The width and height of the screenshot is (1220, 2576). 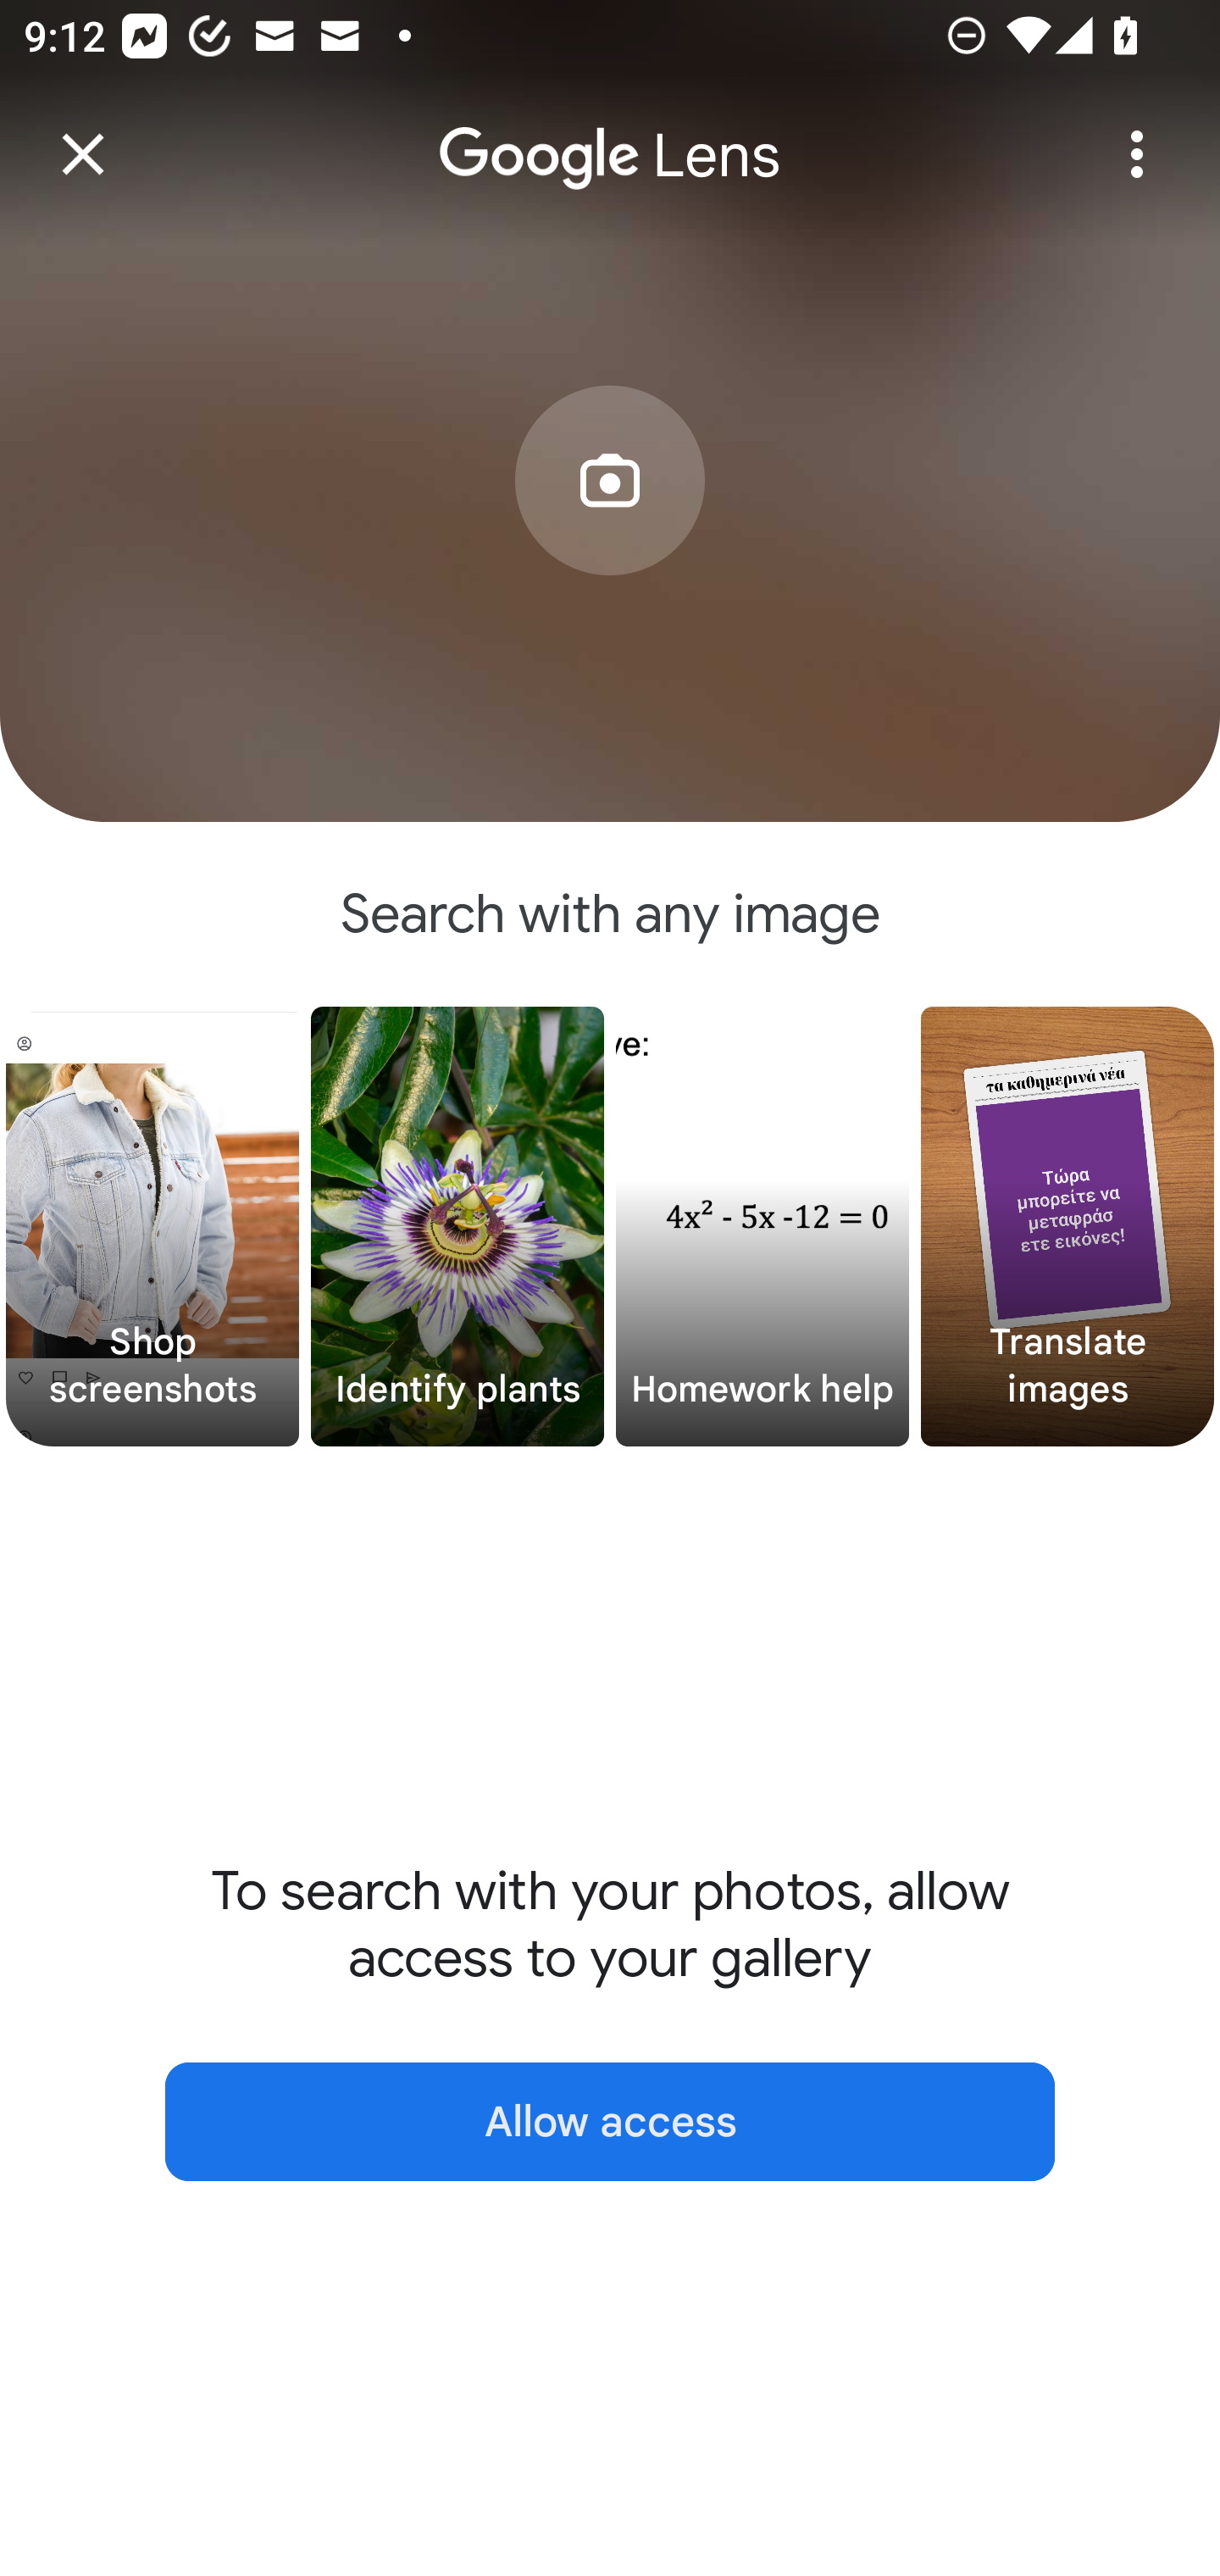 What do you see at coordinates (1137, 154) in the screenshot?
I see `More options` at bounding box center [1137, 154].